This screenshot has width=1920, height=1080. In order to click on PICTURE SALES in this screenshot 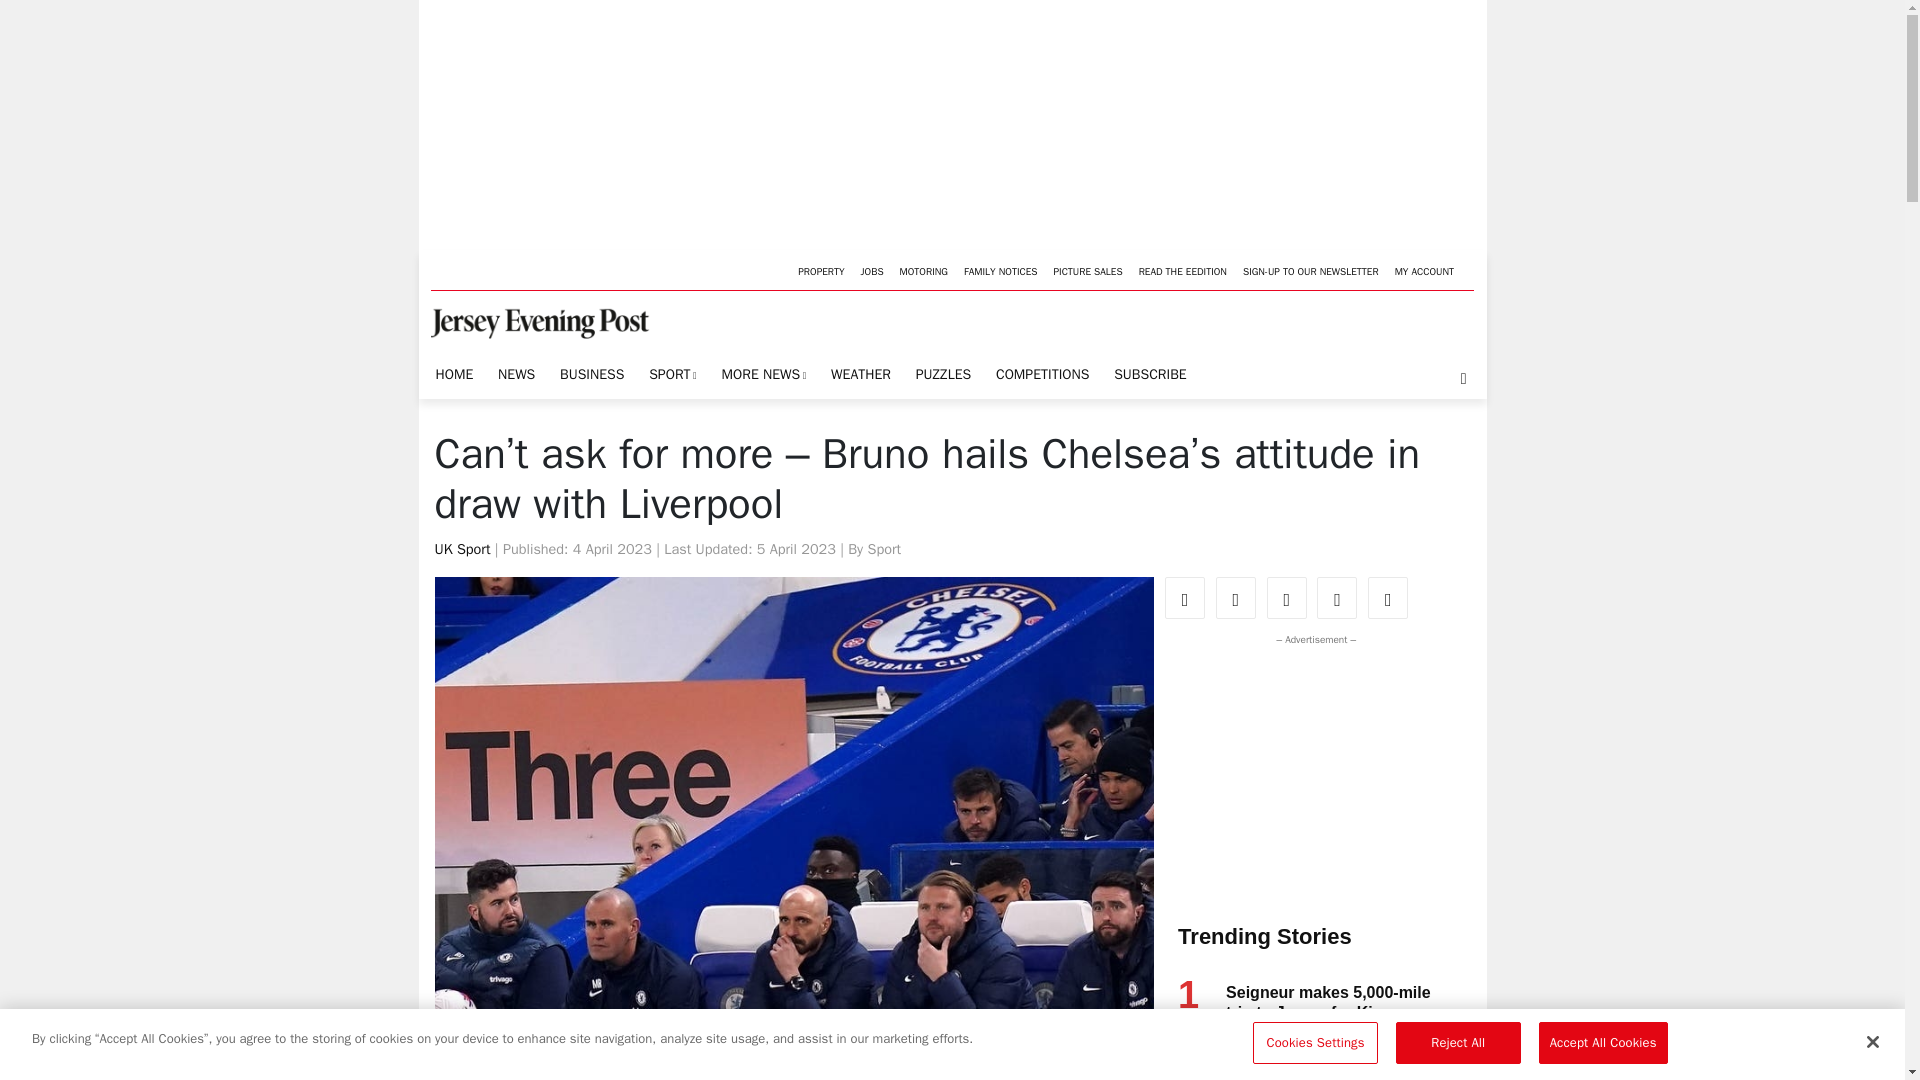, I will do `click(1087, 270)`.